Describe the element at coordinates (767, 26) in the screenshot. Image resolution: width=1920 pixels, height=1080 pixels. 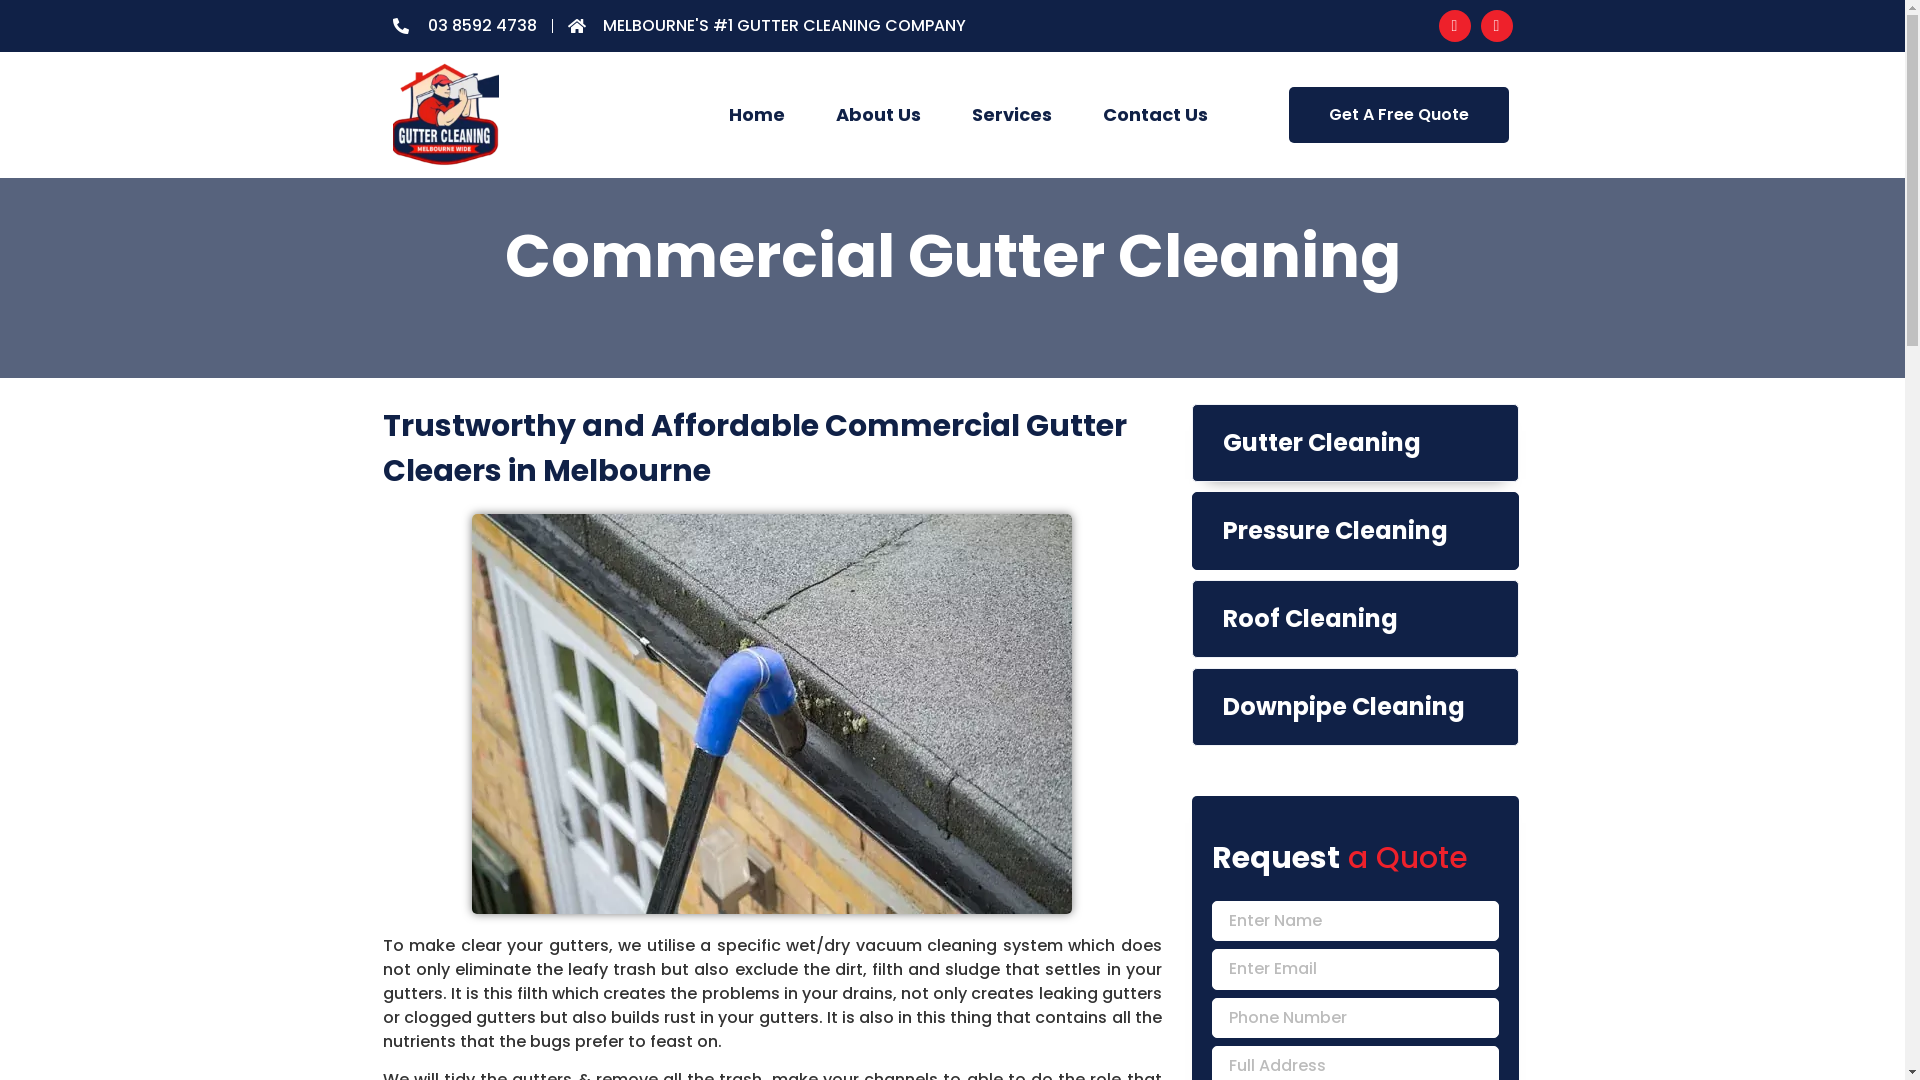
I see `MELBOURNE'S #1 GUTTER CLEANING COMPANY` at that location.